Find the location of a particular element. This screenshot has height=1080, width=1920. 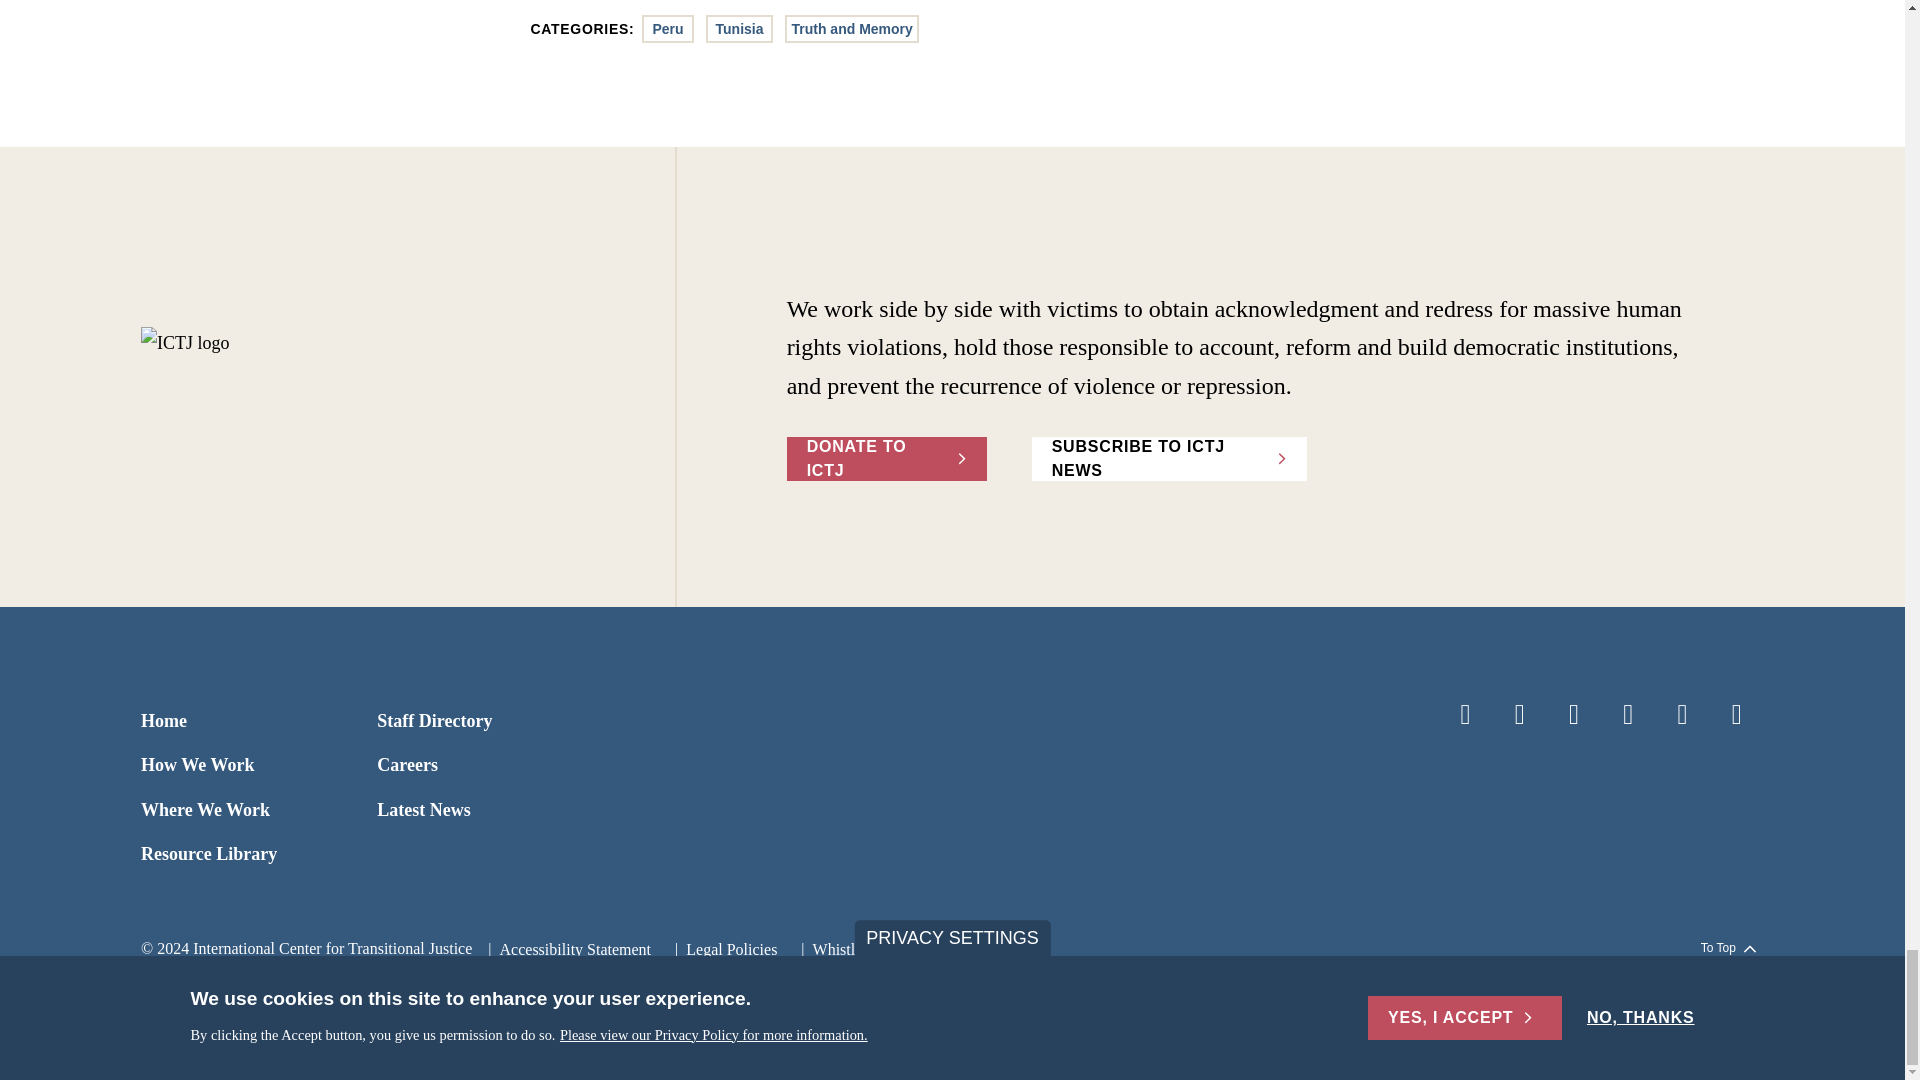

LinkedIn is located at coordinates (1574, 714).